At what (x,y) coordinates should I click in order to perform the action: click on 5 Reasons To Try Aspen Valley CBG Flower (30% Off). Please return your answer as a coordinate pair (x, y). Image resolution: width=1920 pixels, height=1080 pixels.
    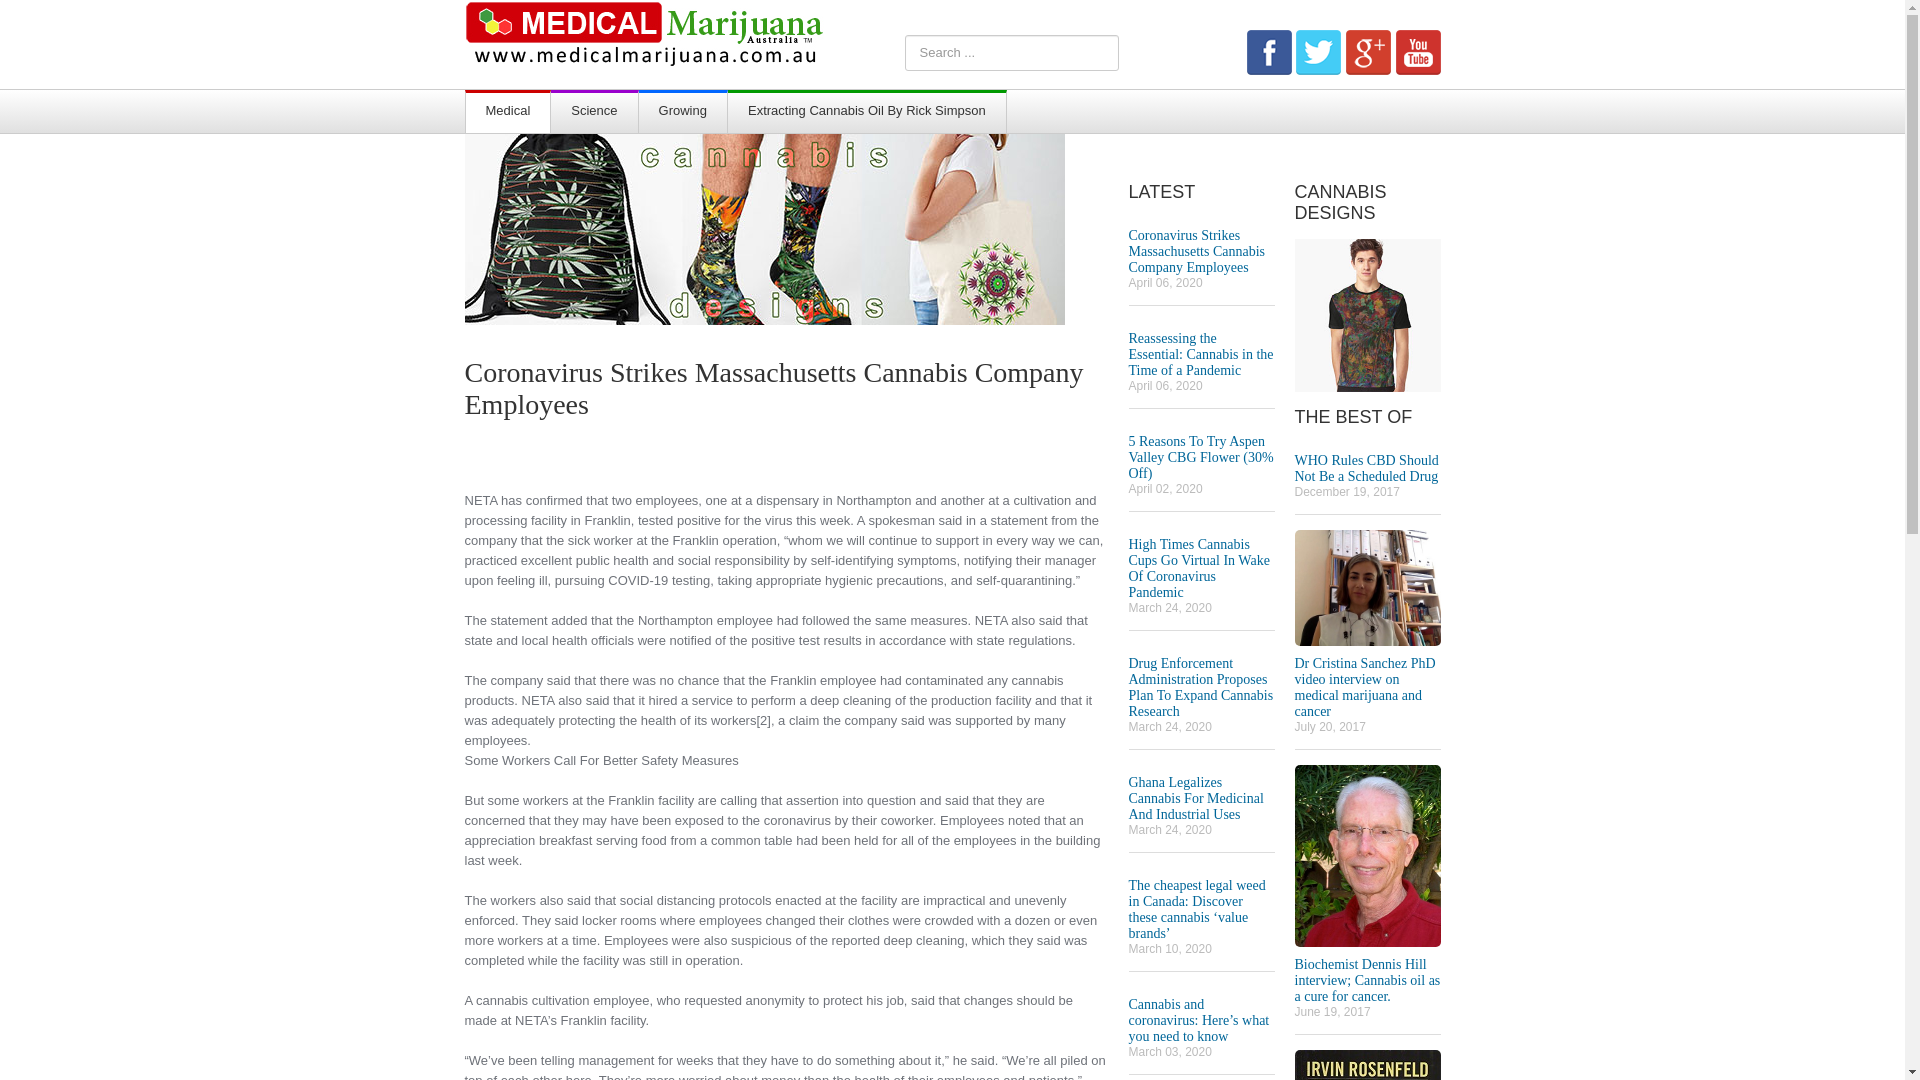
    Looking at the image, I should click on (1200, 458).